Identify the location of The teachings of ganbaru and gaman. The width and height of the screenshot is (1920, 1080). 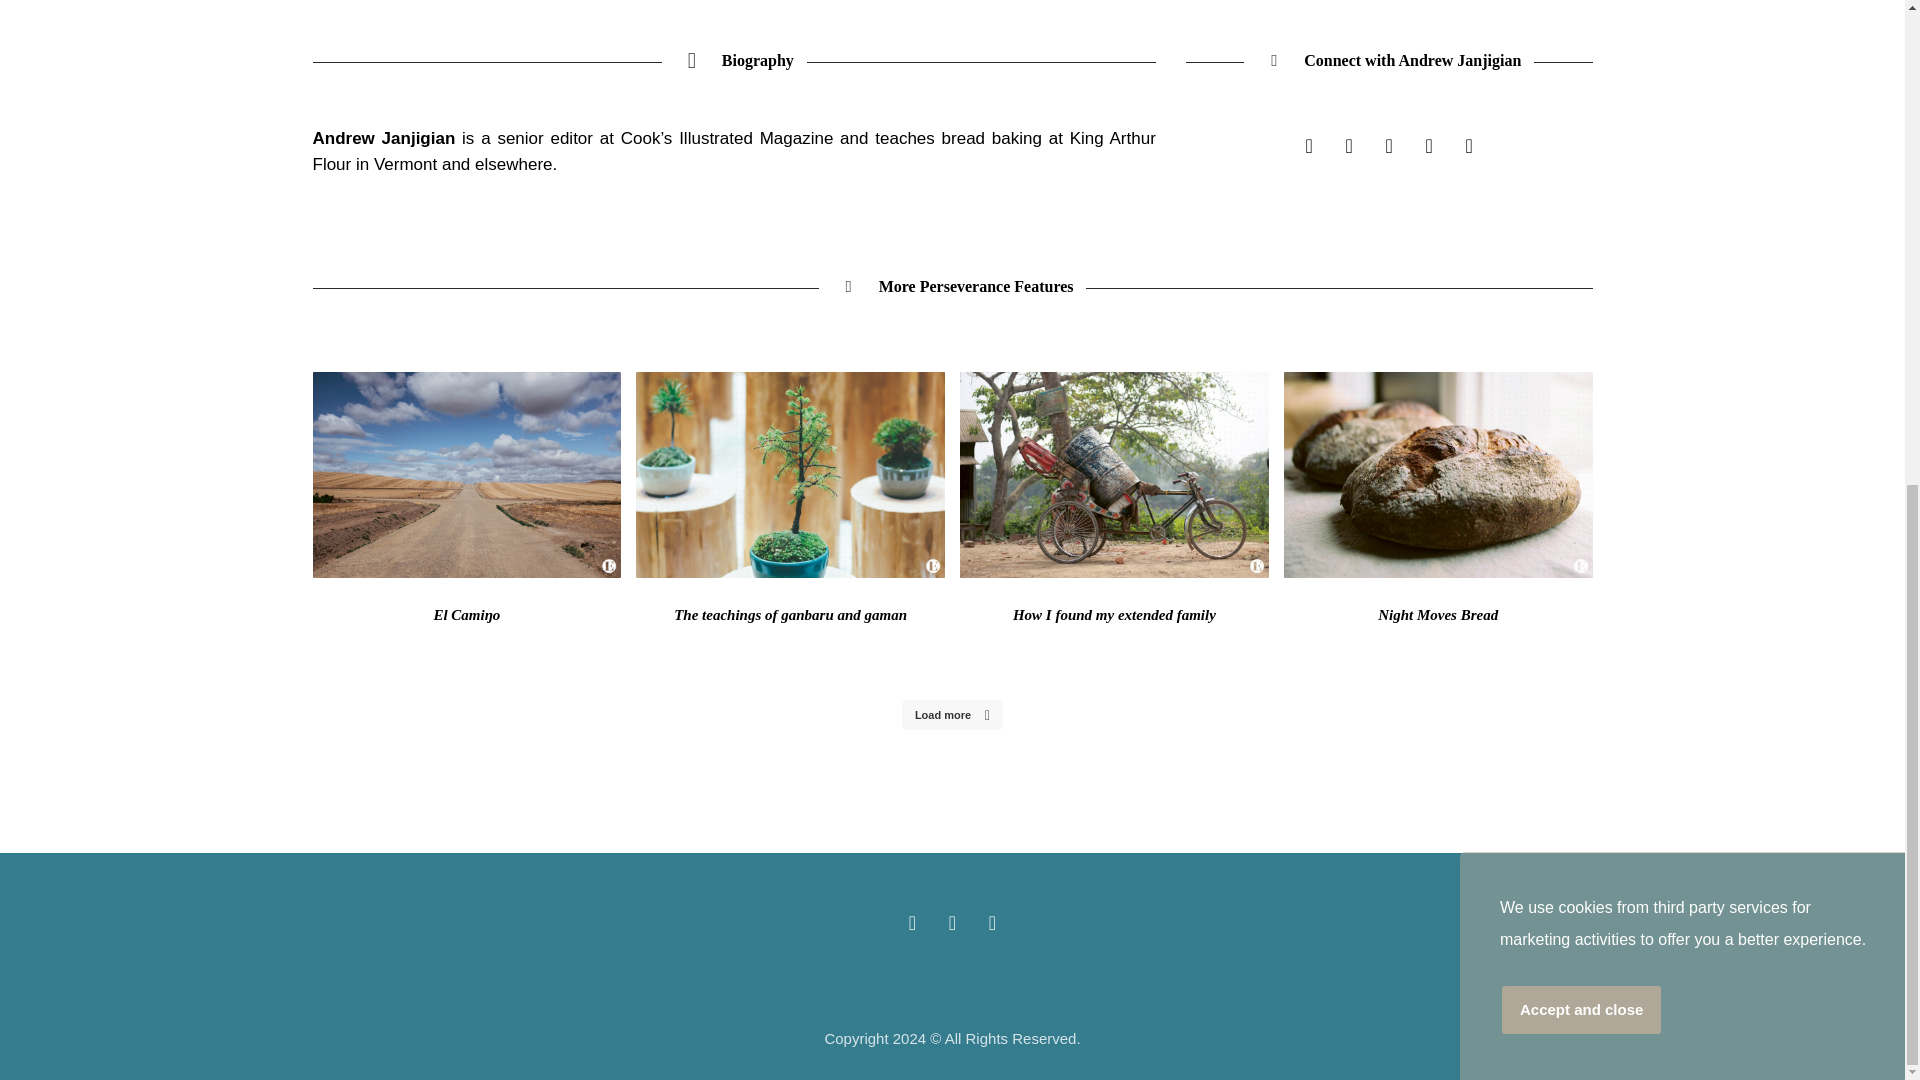
(790, 614).